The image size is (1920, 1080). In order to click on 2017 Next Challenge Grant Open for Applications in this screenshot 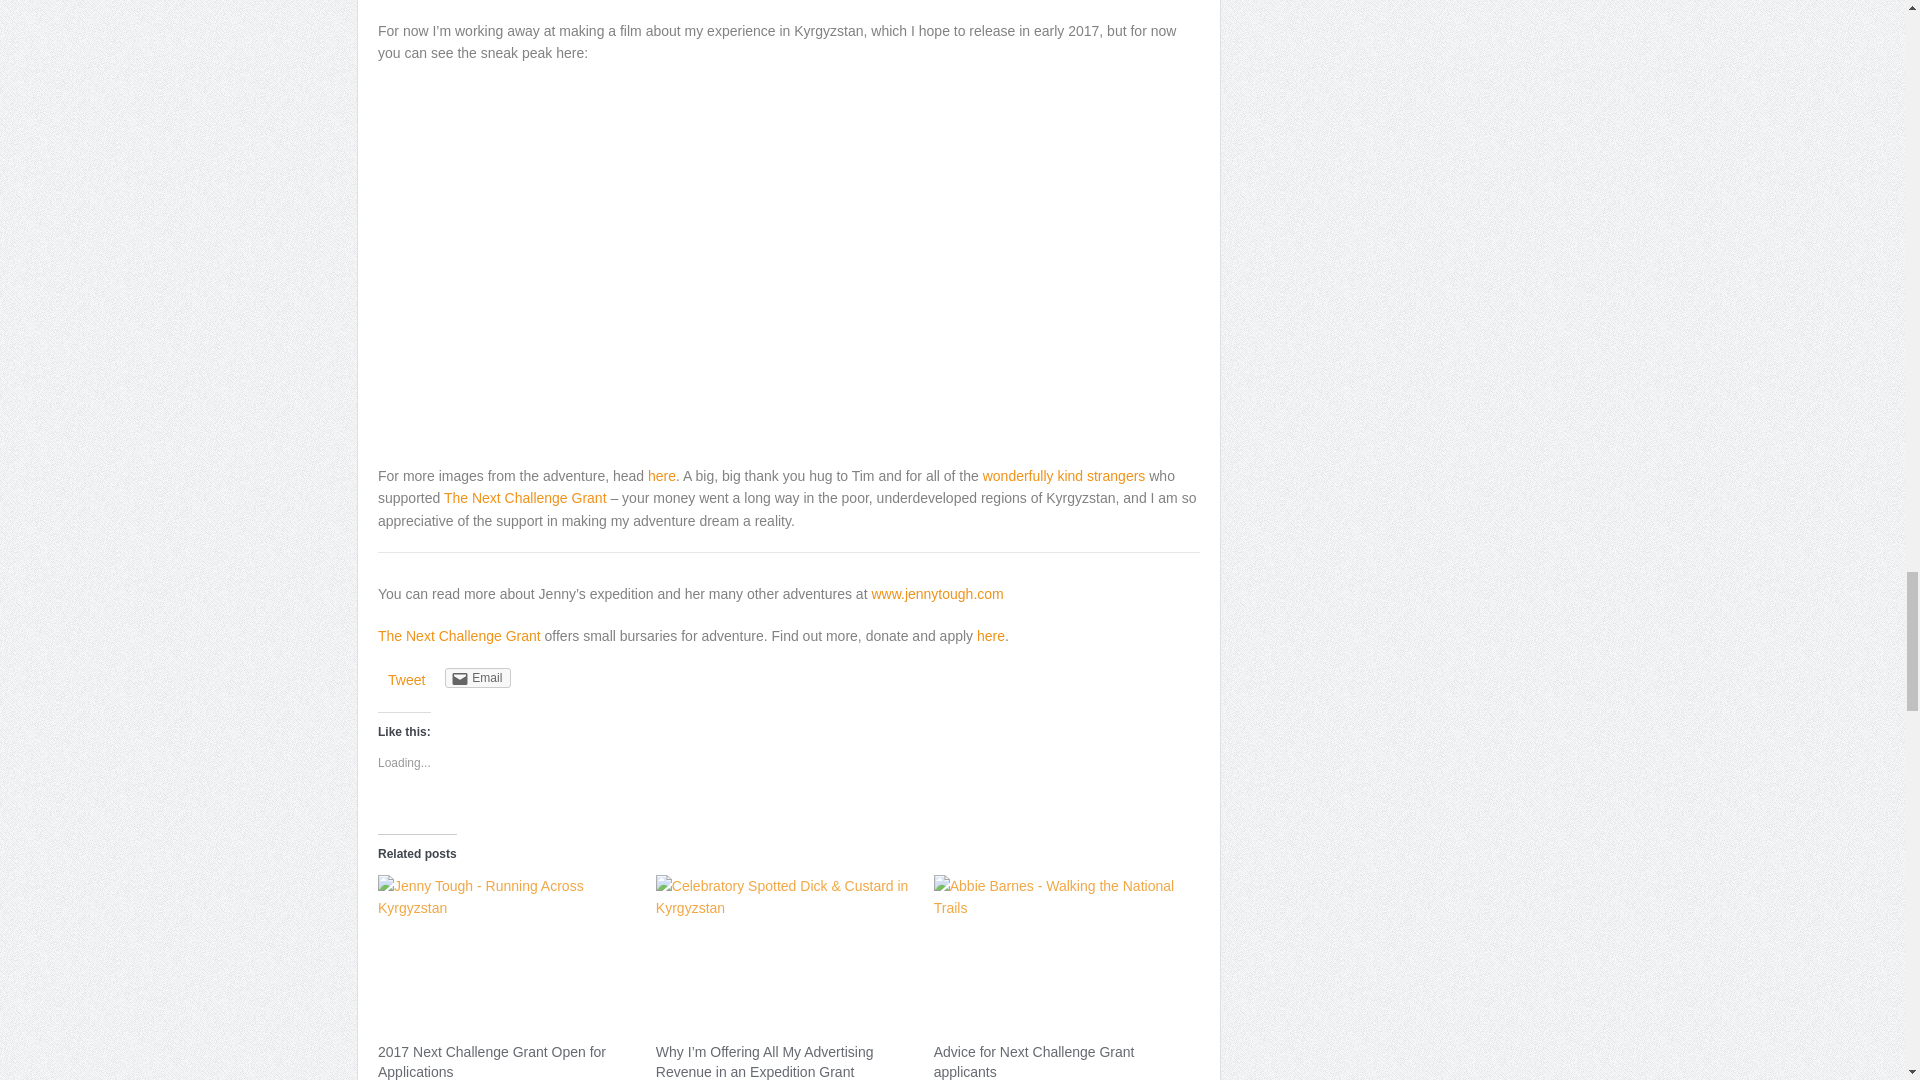, I will do `click(492, 1062)`.